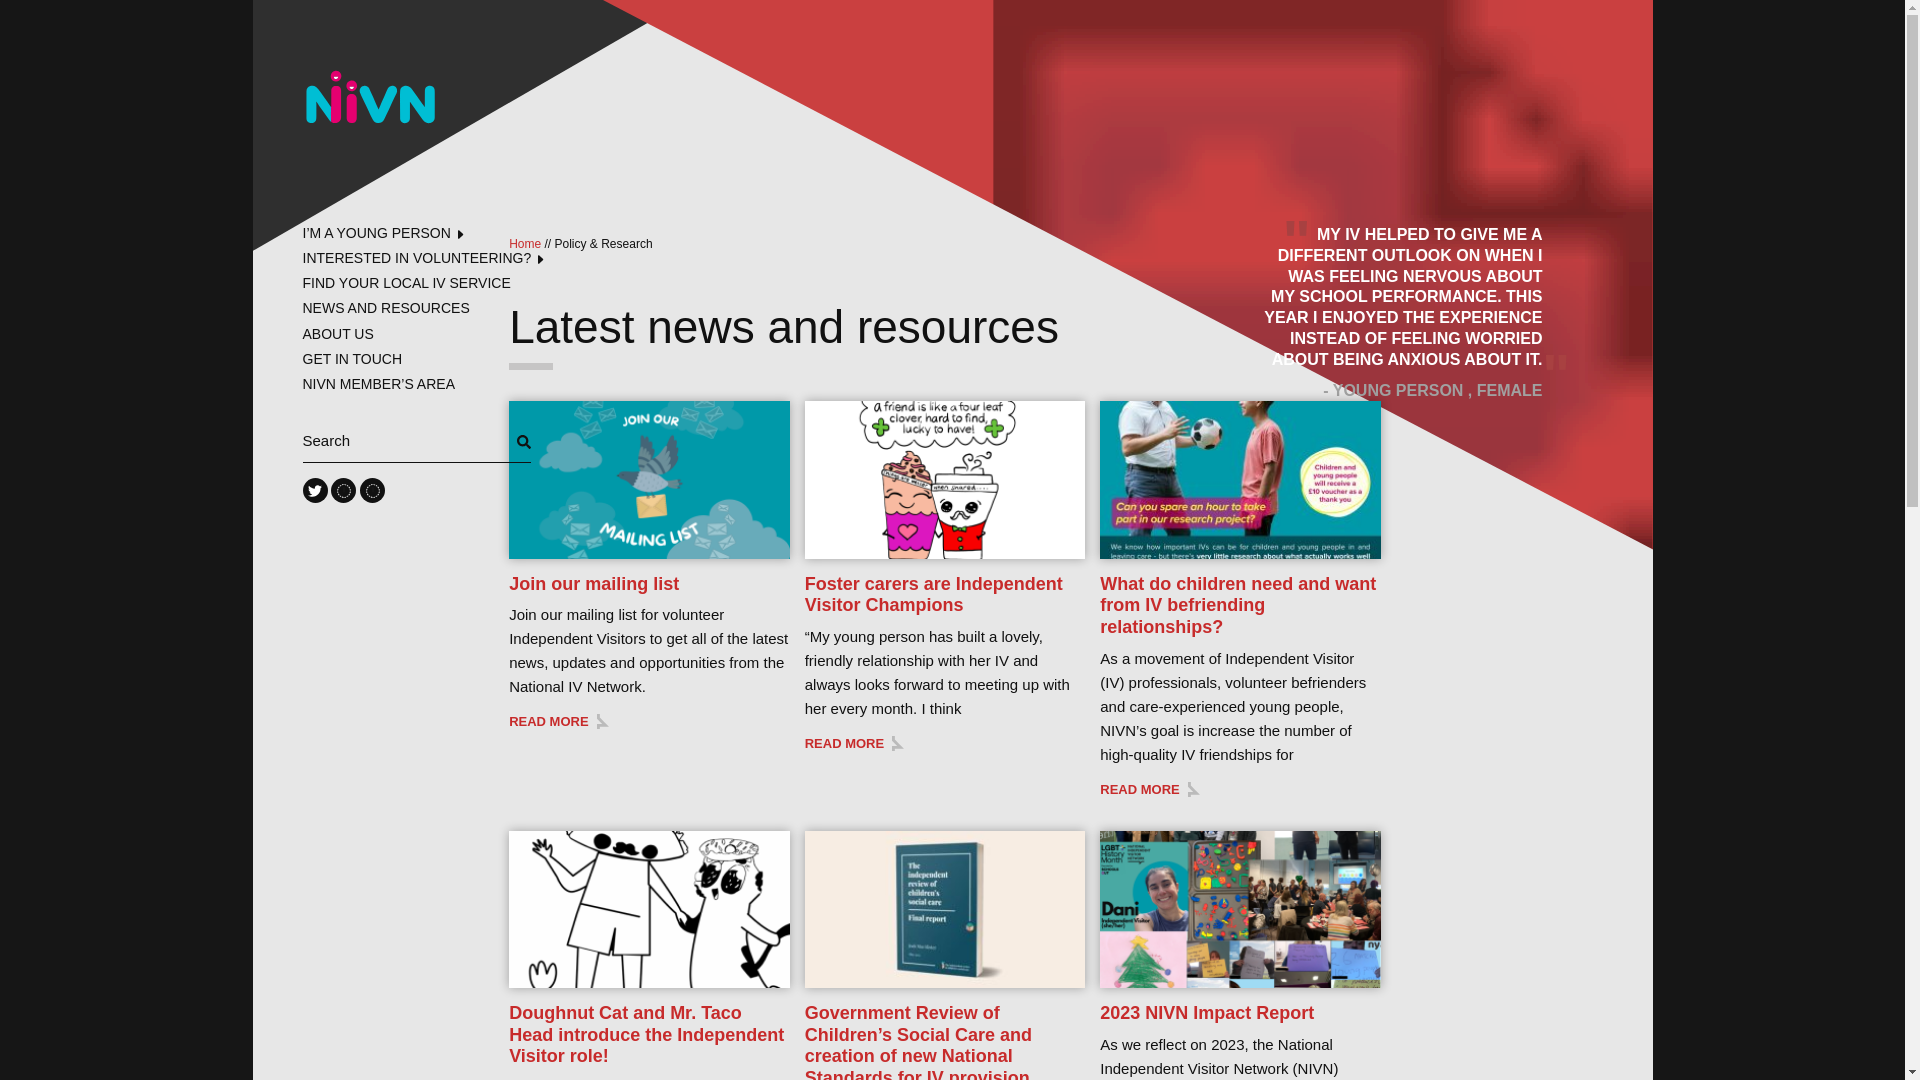 The image size is (1920, 1080). What do you see at coordinates (934, 594) in the screenshot?
I see `Foster carers are Independent Visitor Champions` at bounding box center [934, 594].